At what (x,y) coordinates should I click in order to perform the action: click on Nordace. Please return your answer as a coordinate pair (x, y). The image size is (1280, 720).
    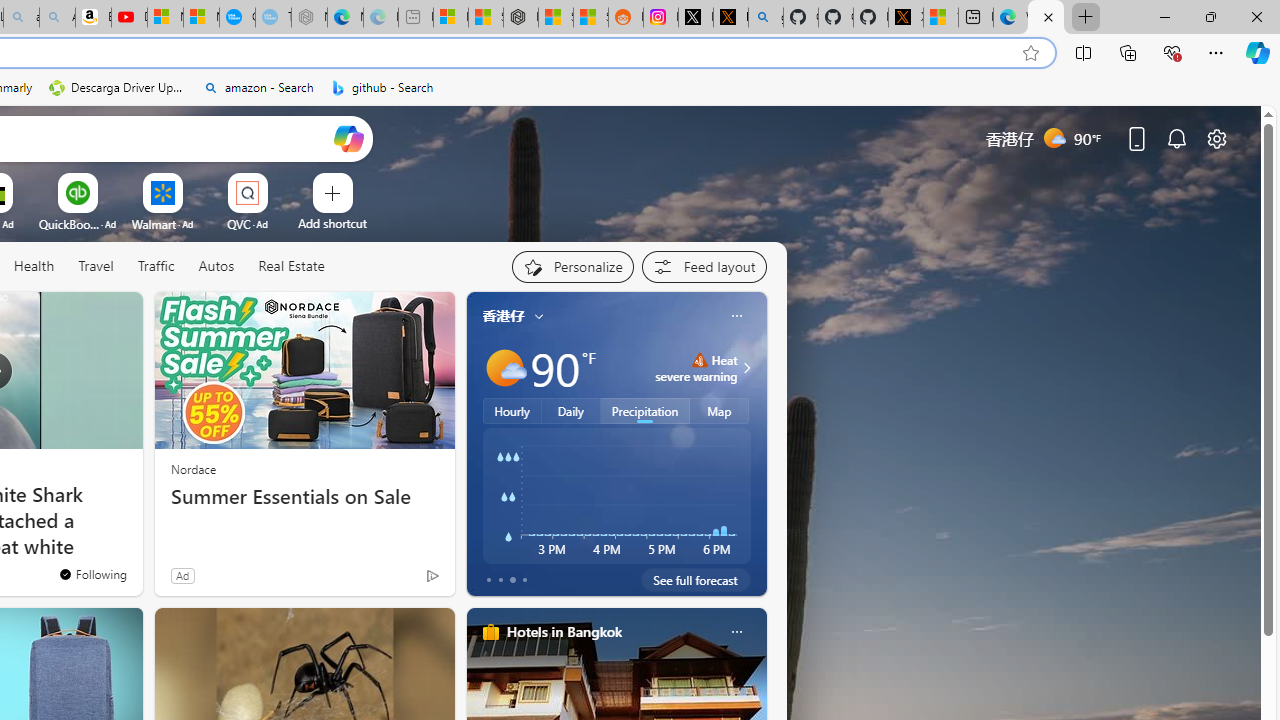
    Looking at the image, I should click on (193, 468).